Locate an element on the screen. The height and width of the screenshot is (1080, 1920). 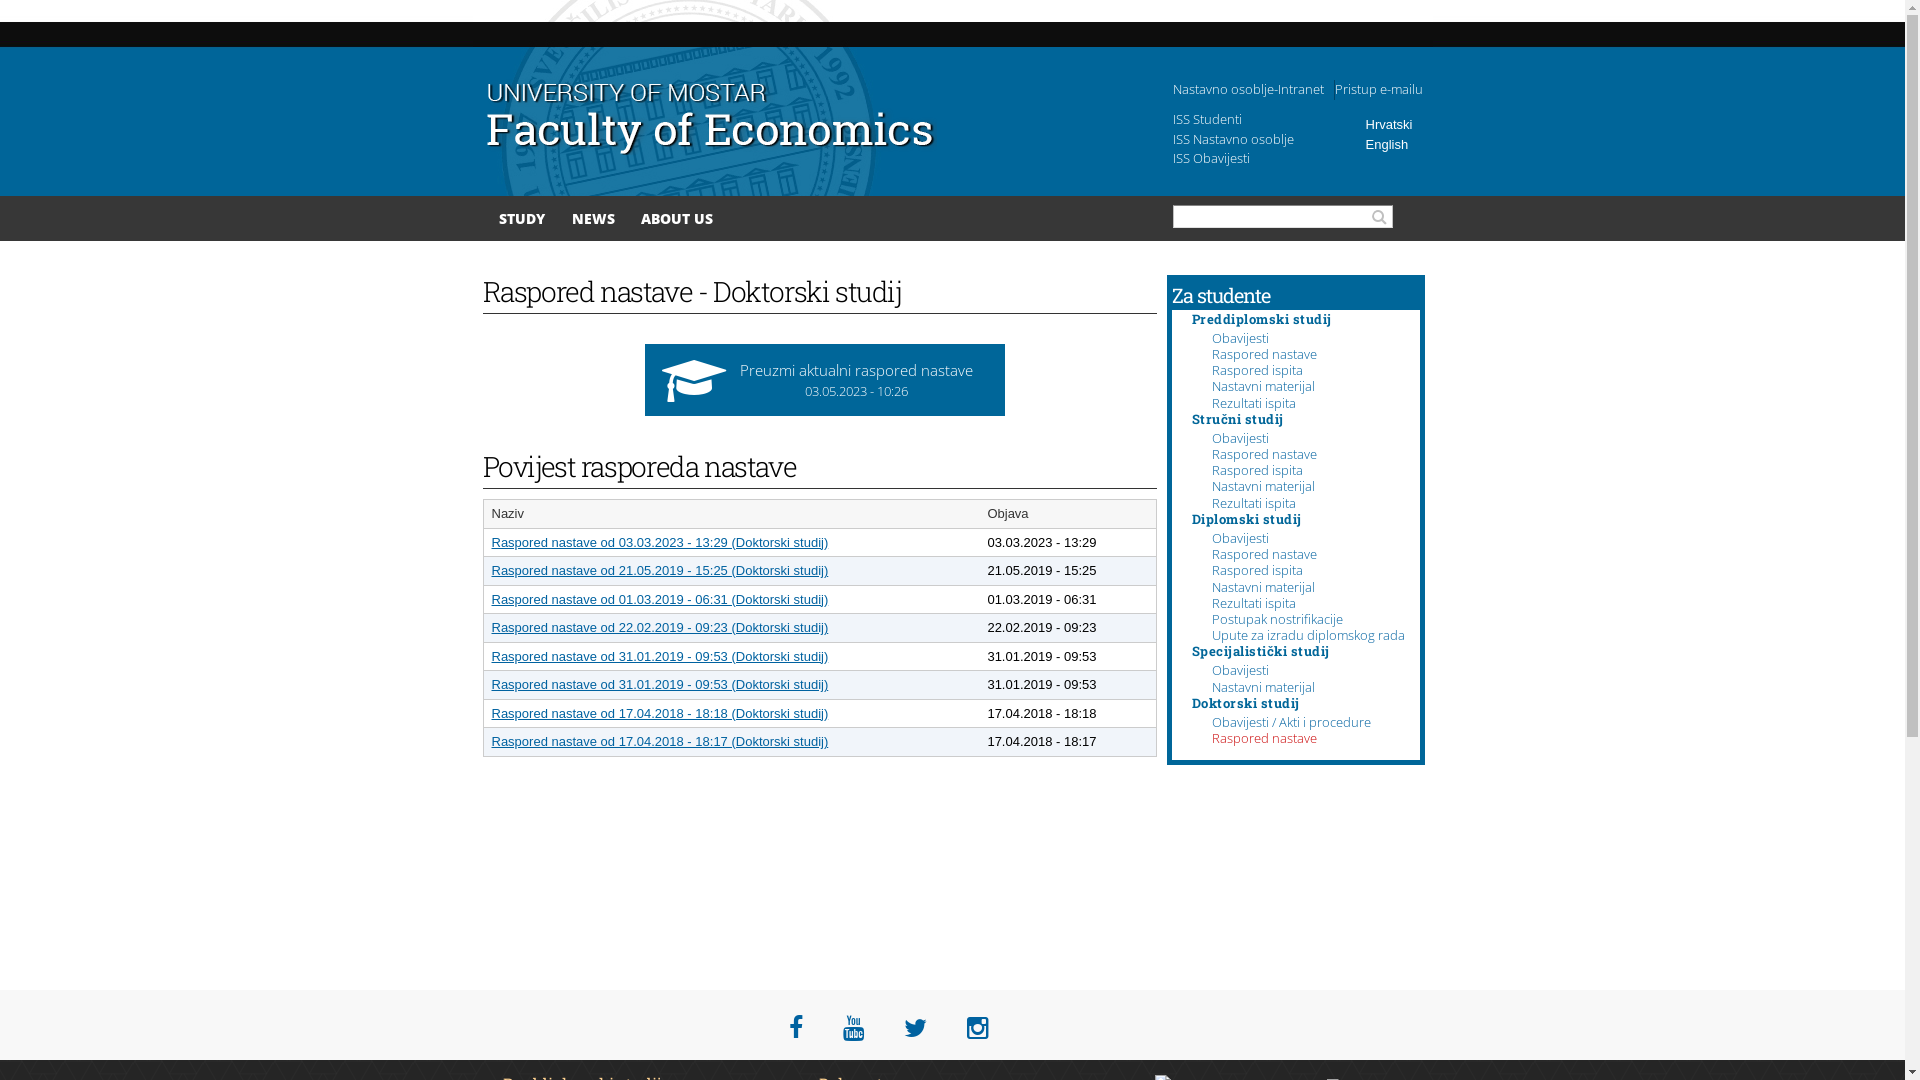
Raspored ispita is located at coordinates (1258, 570).